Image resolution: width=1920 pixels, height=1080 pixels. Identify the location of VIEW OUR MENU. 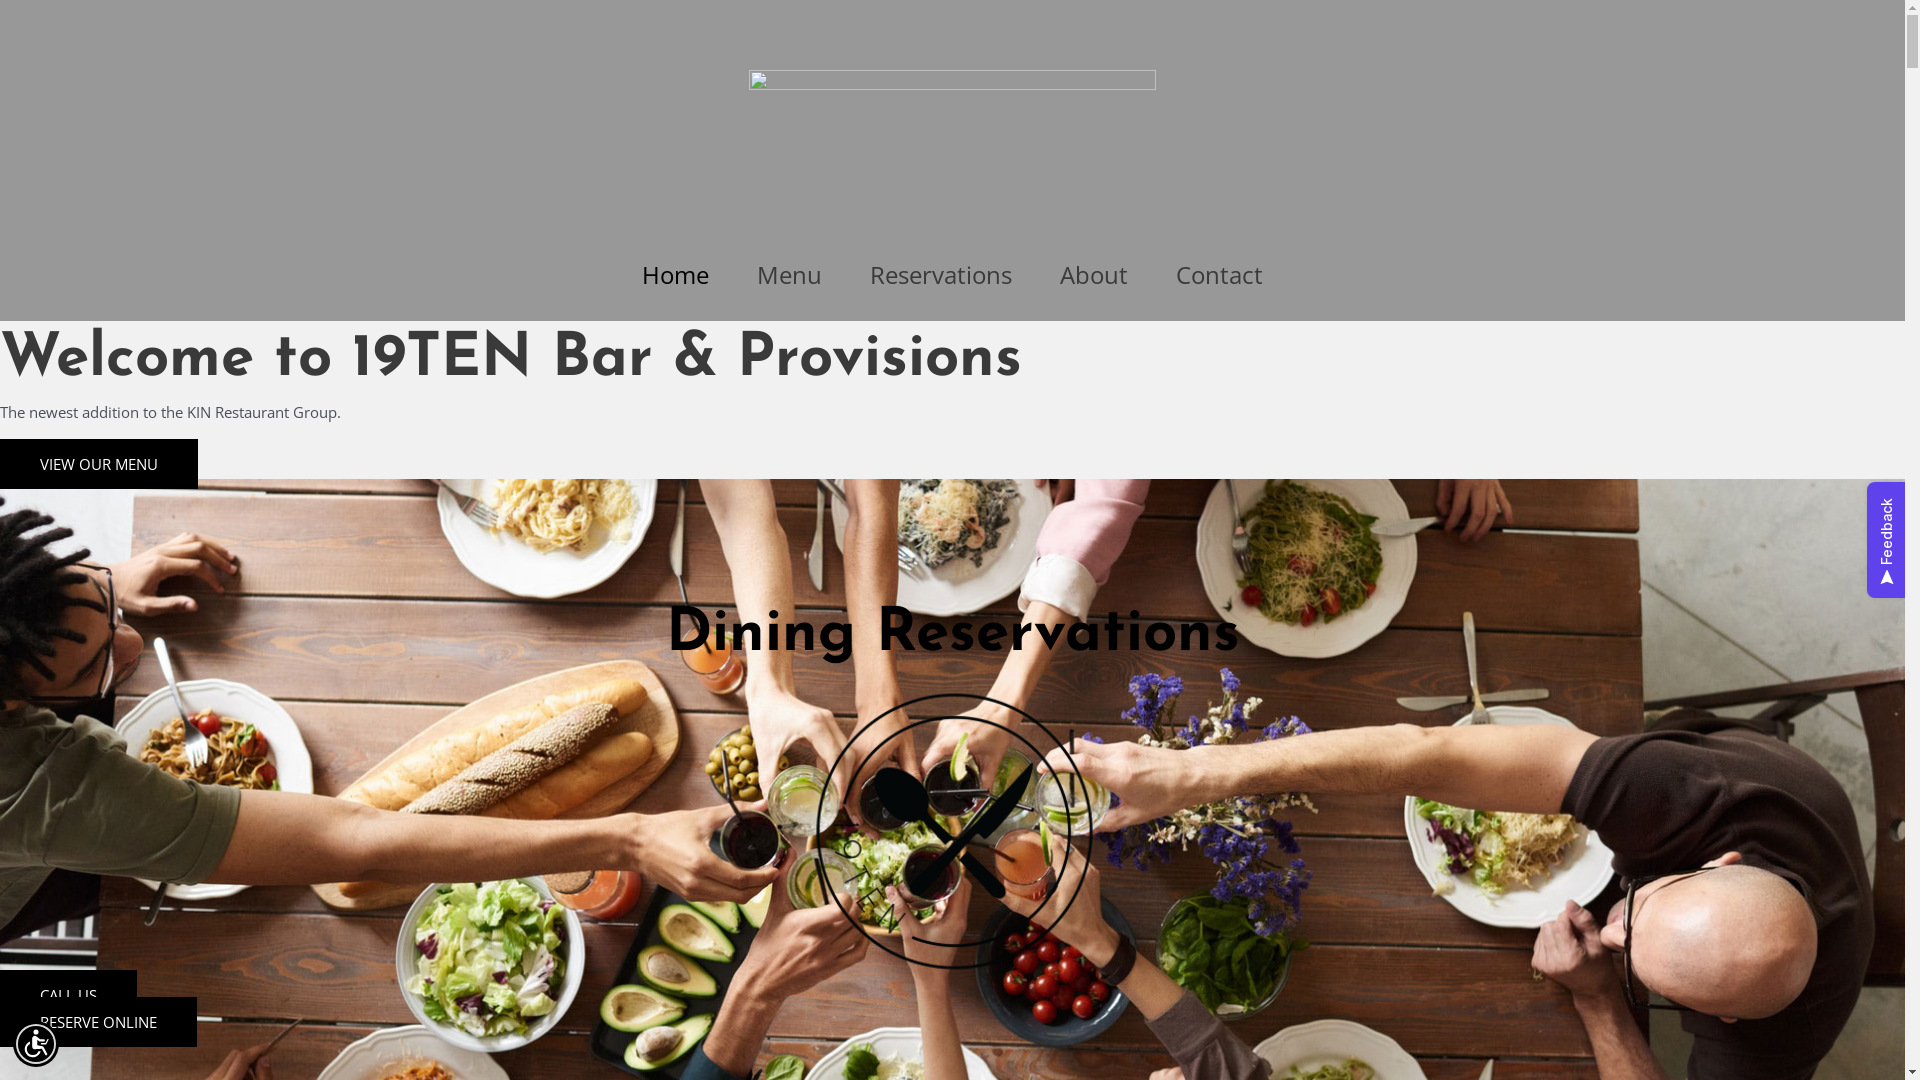
(99, 464).